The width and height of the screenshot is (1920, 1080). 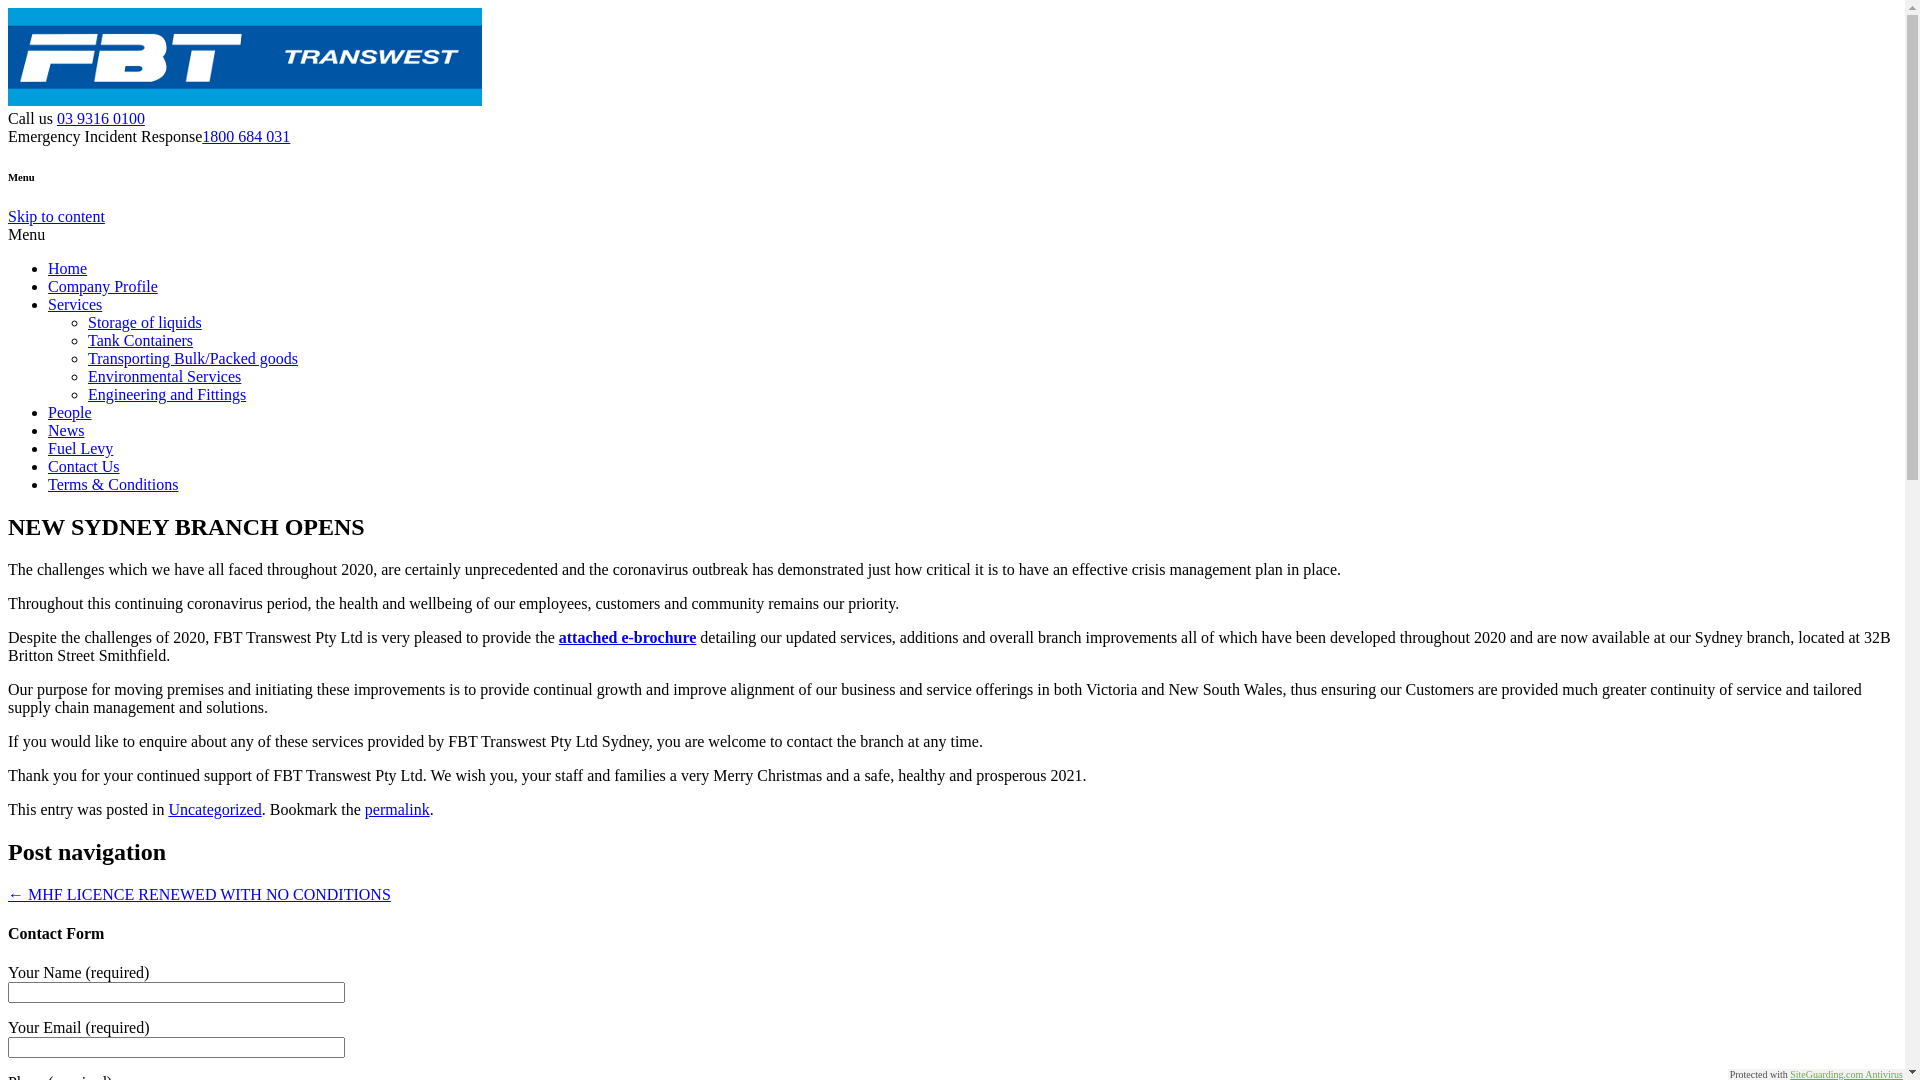 I want to click on Tank Containers, so click(x=140, y=340).